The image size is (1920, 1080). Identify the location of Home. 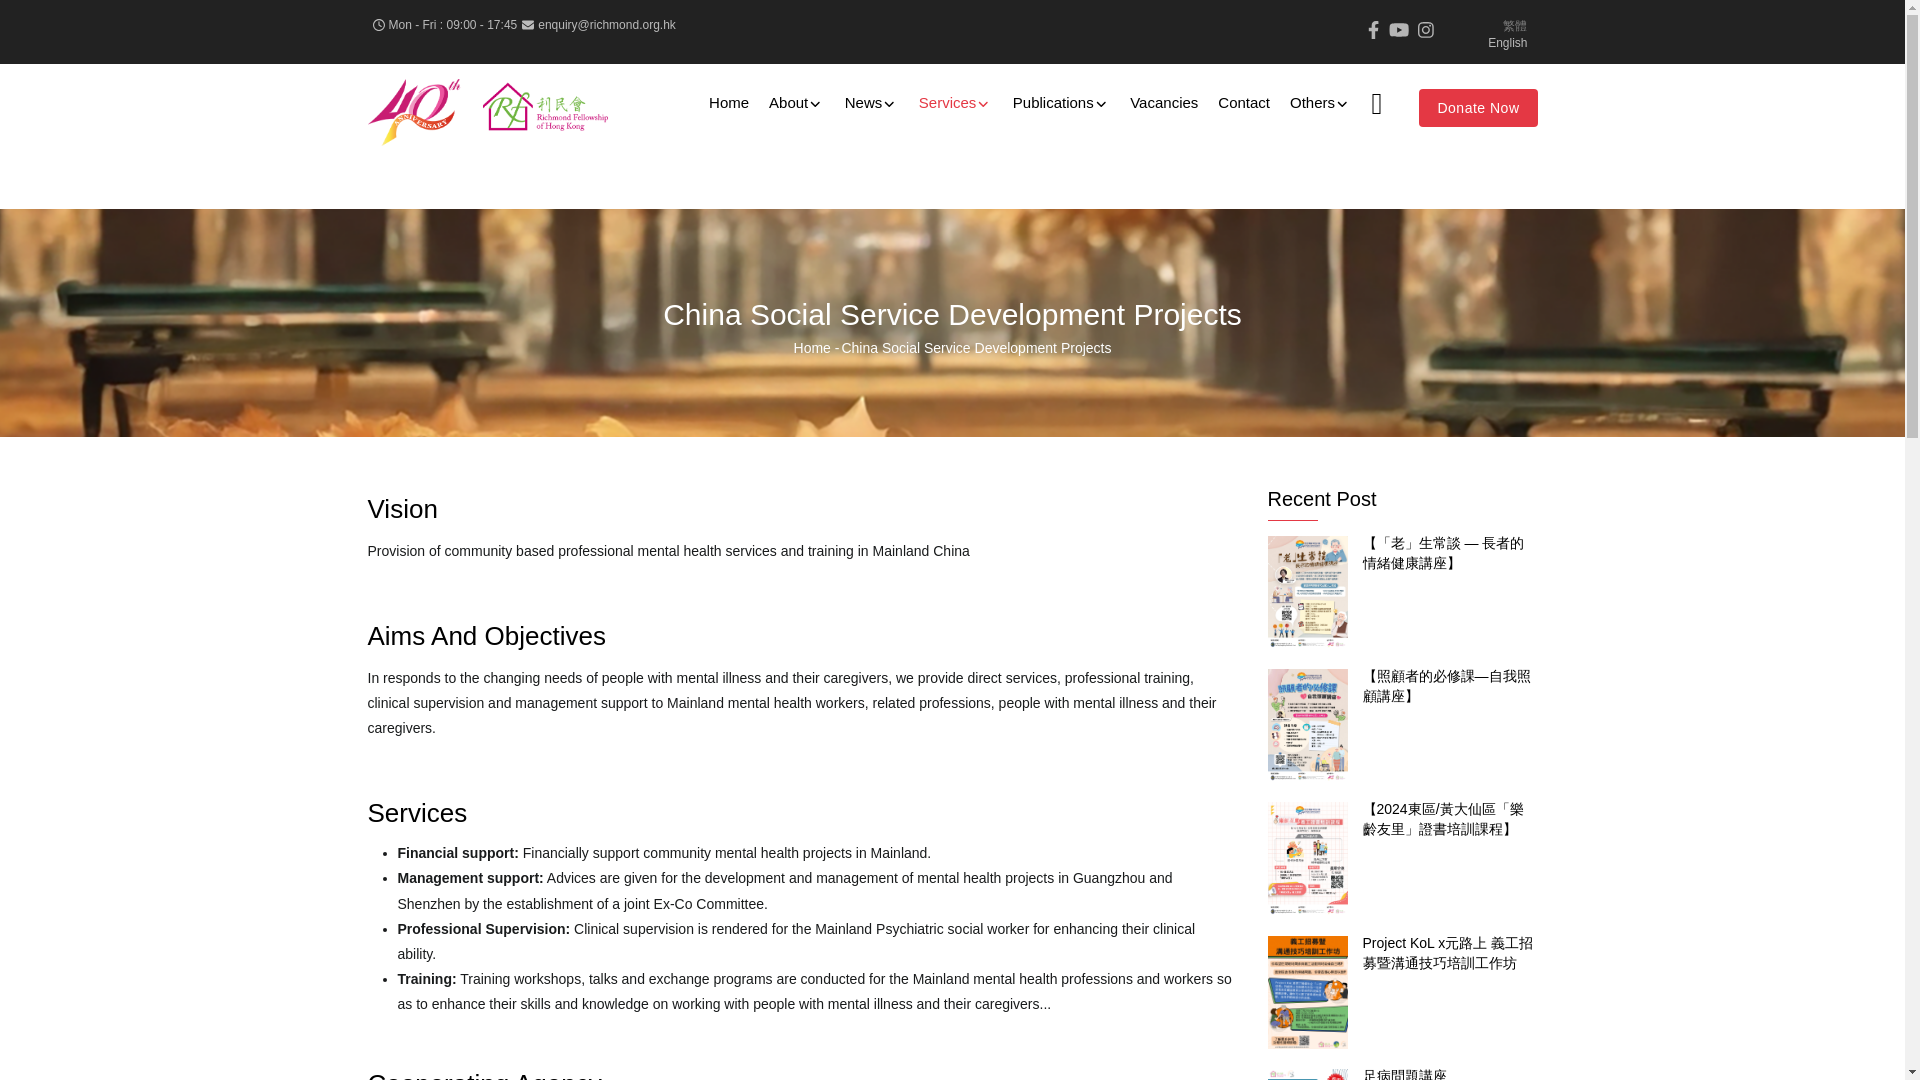
(488, 110).